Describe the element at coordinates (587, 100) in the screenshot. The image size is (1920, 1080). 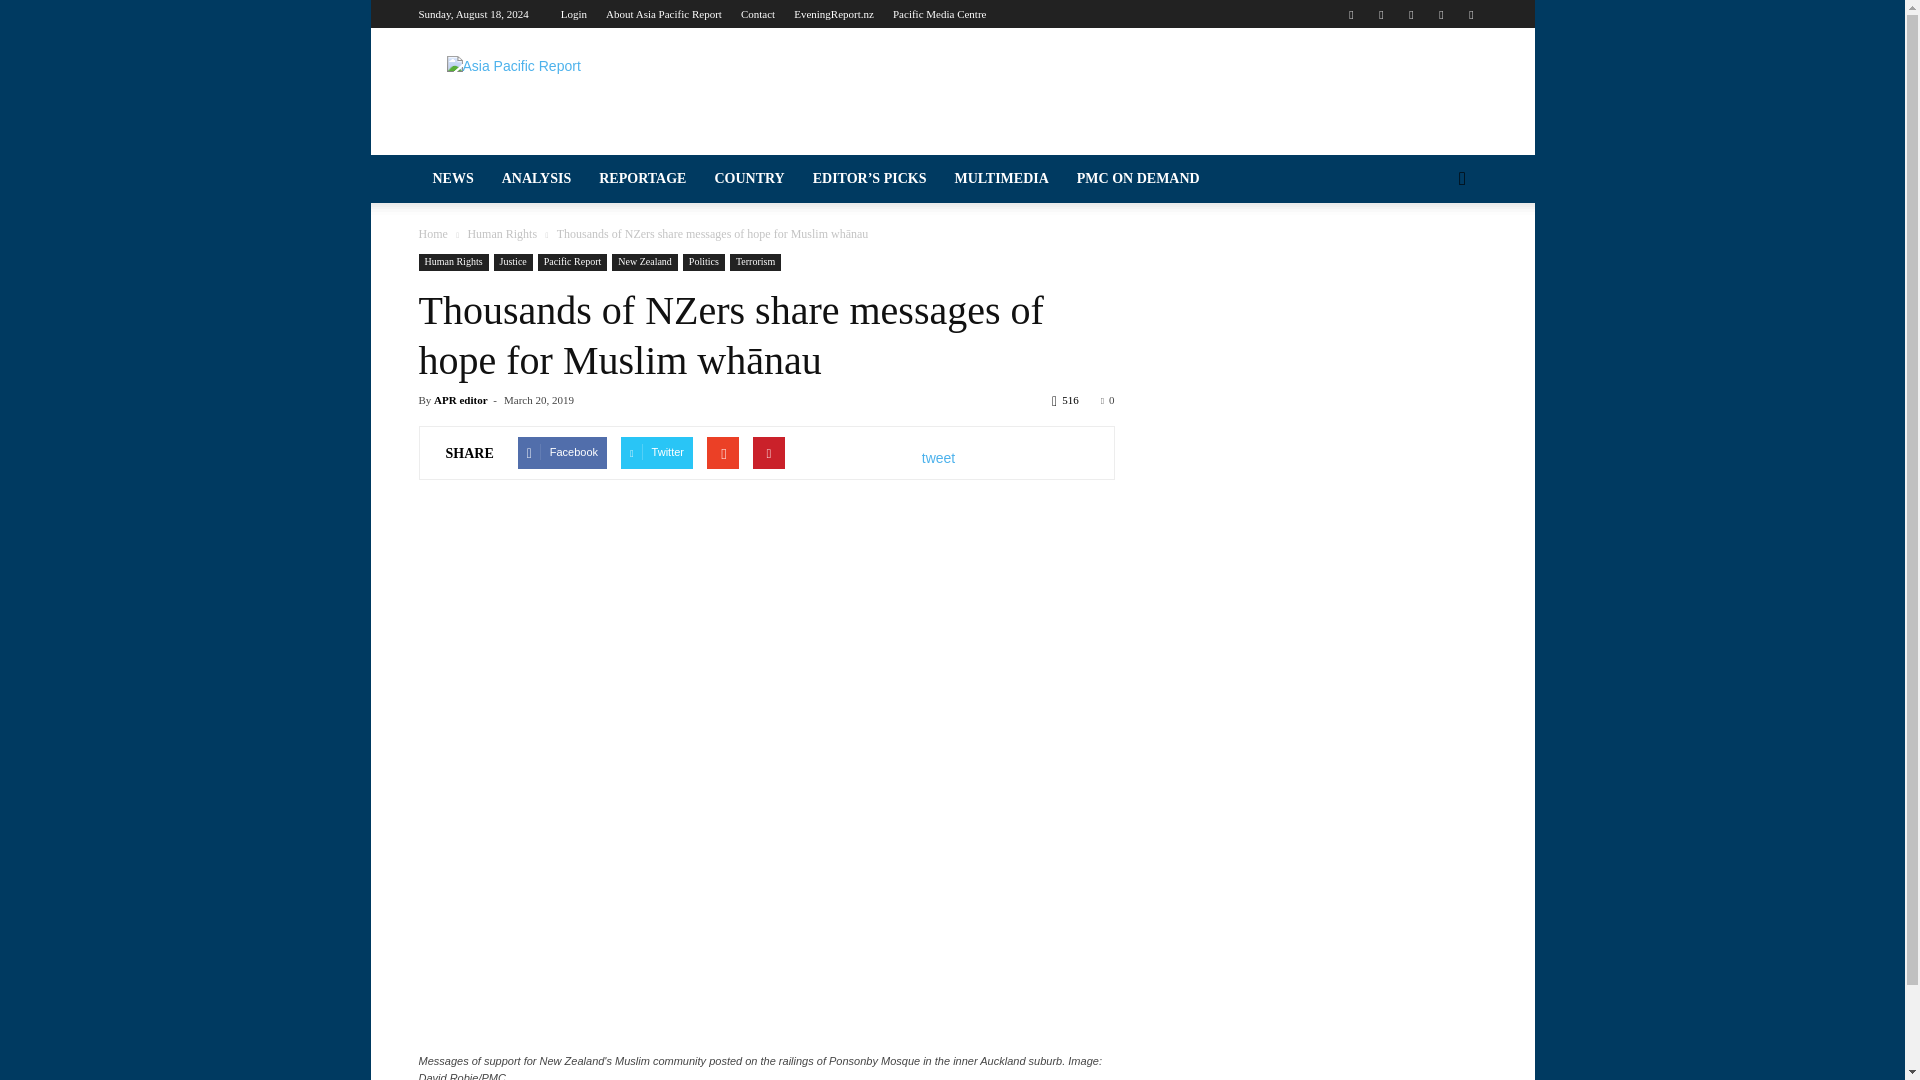
I see `Asia Pacific Report` at that location.